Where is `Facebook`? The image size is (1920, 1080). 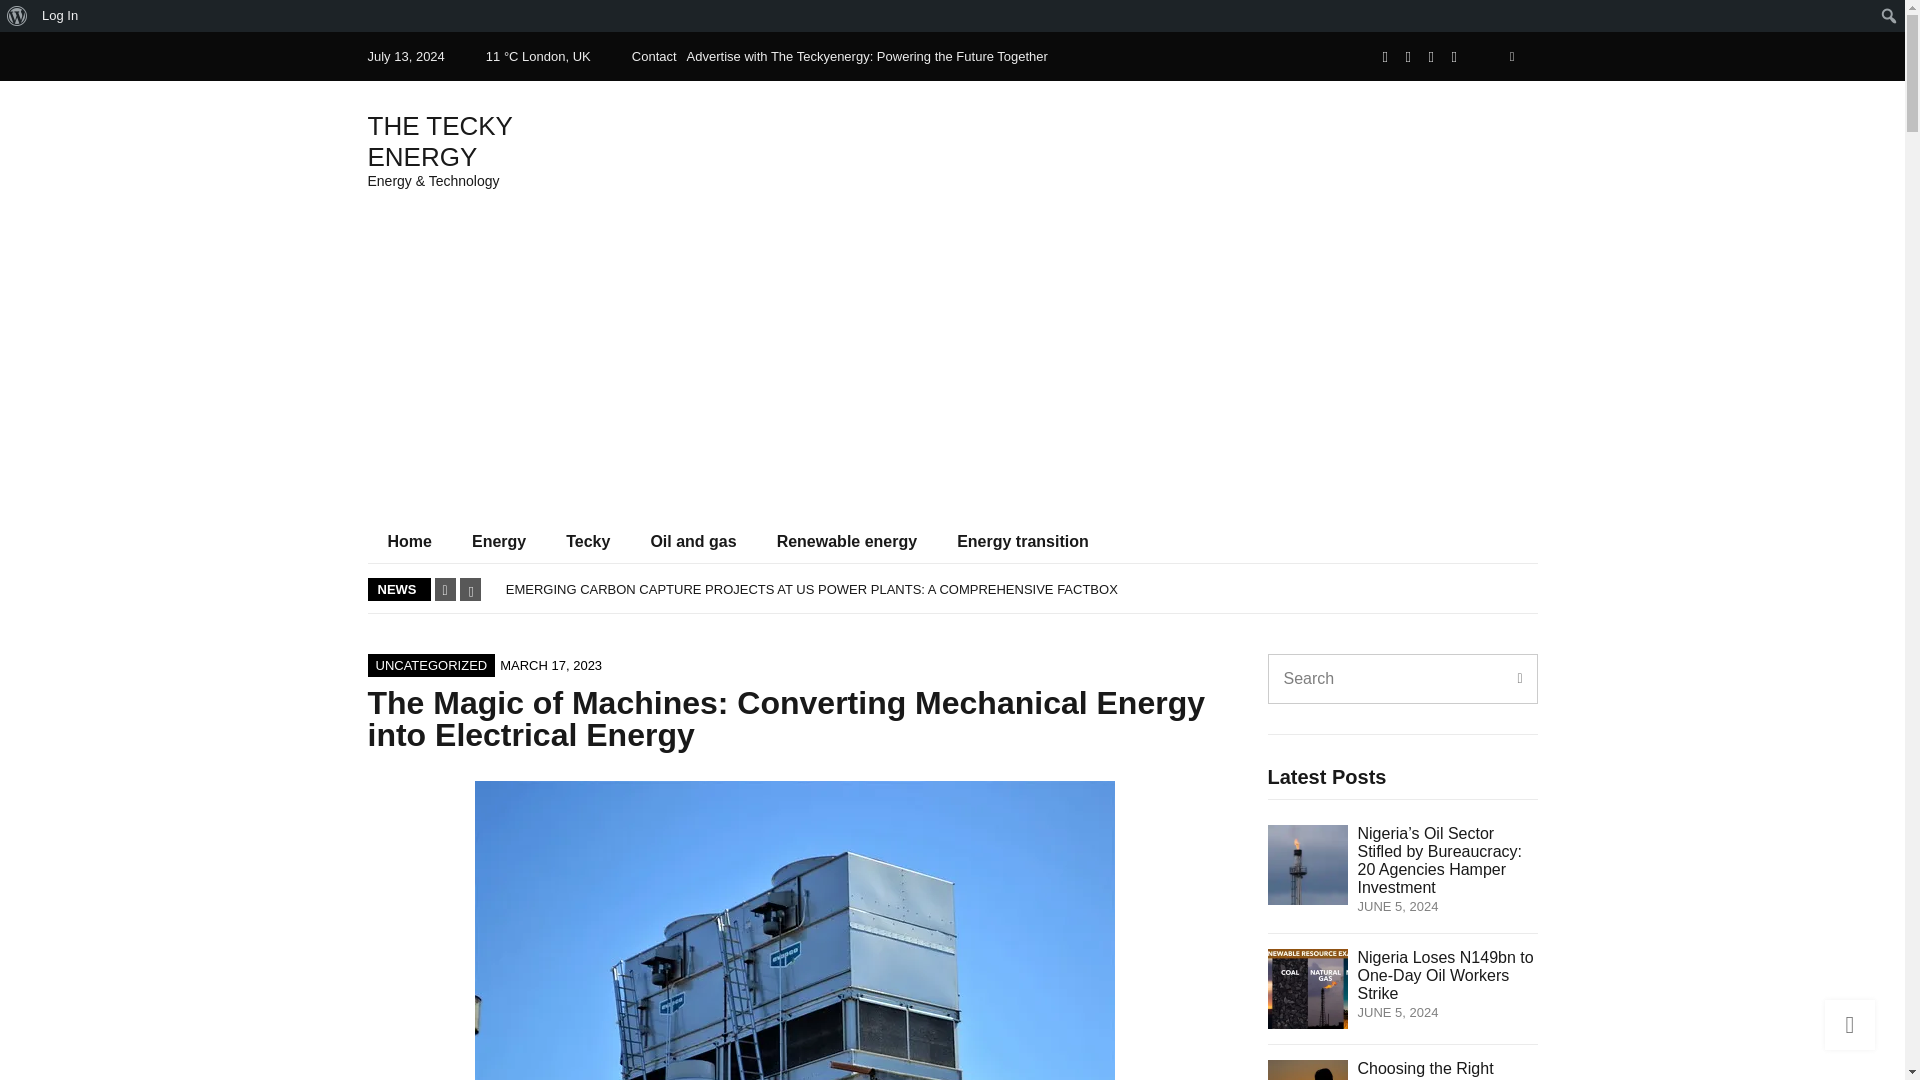 Facebook is located at coordinates (1386, 56).